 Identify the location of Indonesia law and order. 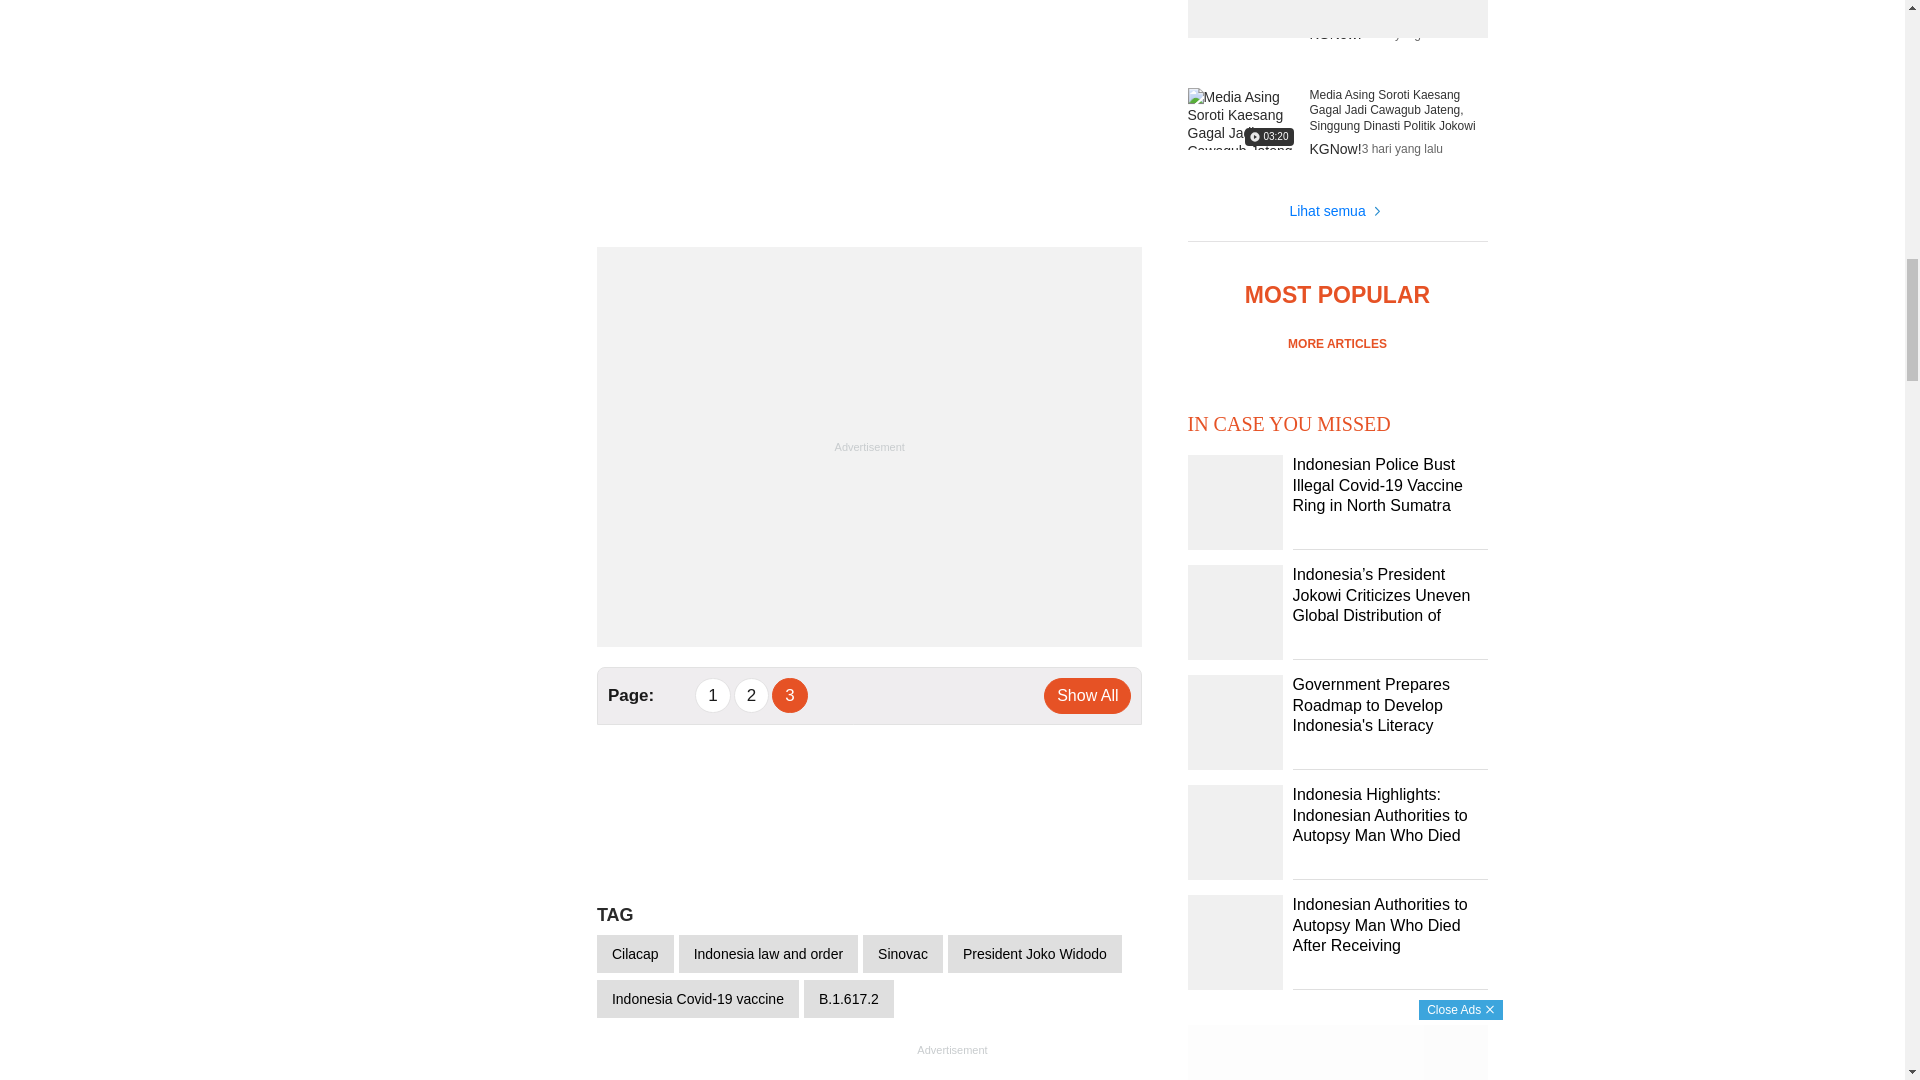
(768, 954).